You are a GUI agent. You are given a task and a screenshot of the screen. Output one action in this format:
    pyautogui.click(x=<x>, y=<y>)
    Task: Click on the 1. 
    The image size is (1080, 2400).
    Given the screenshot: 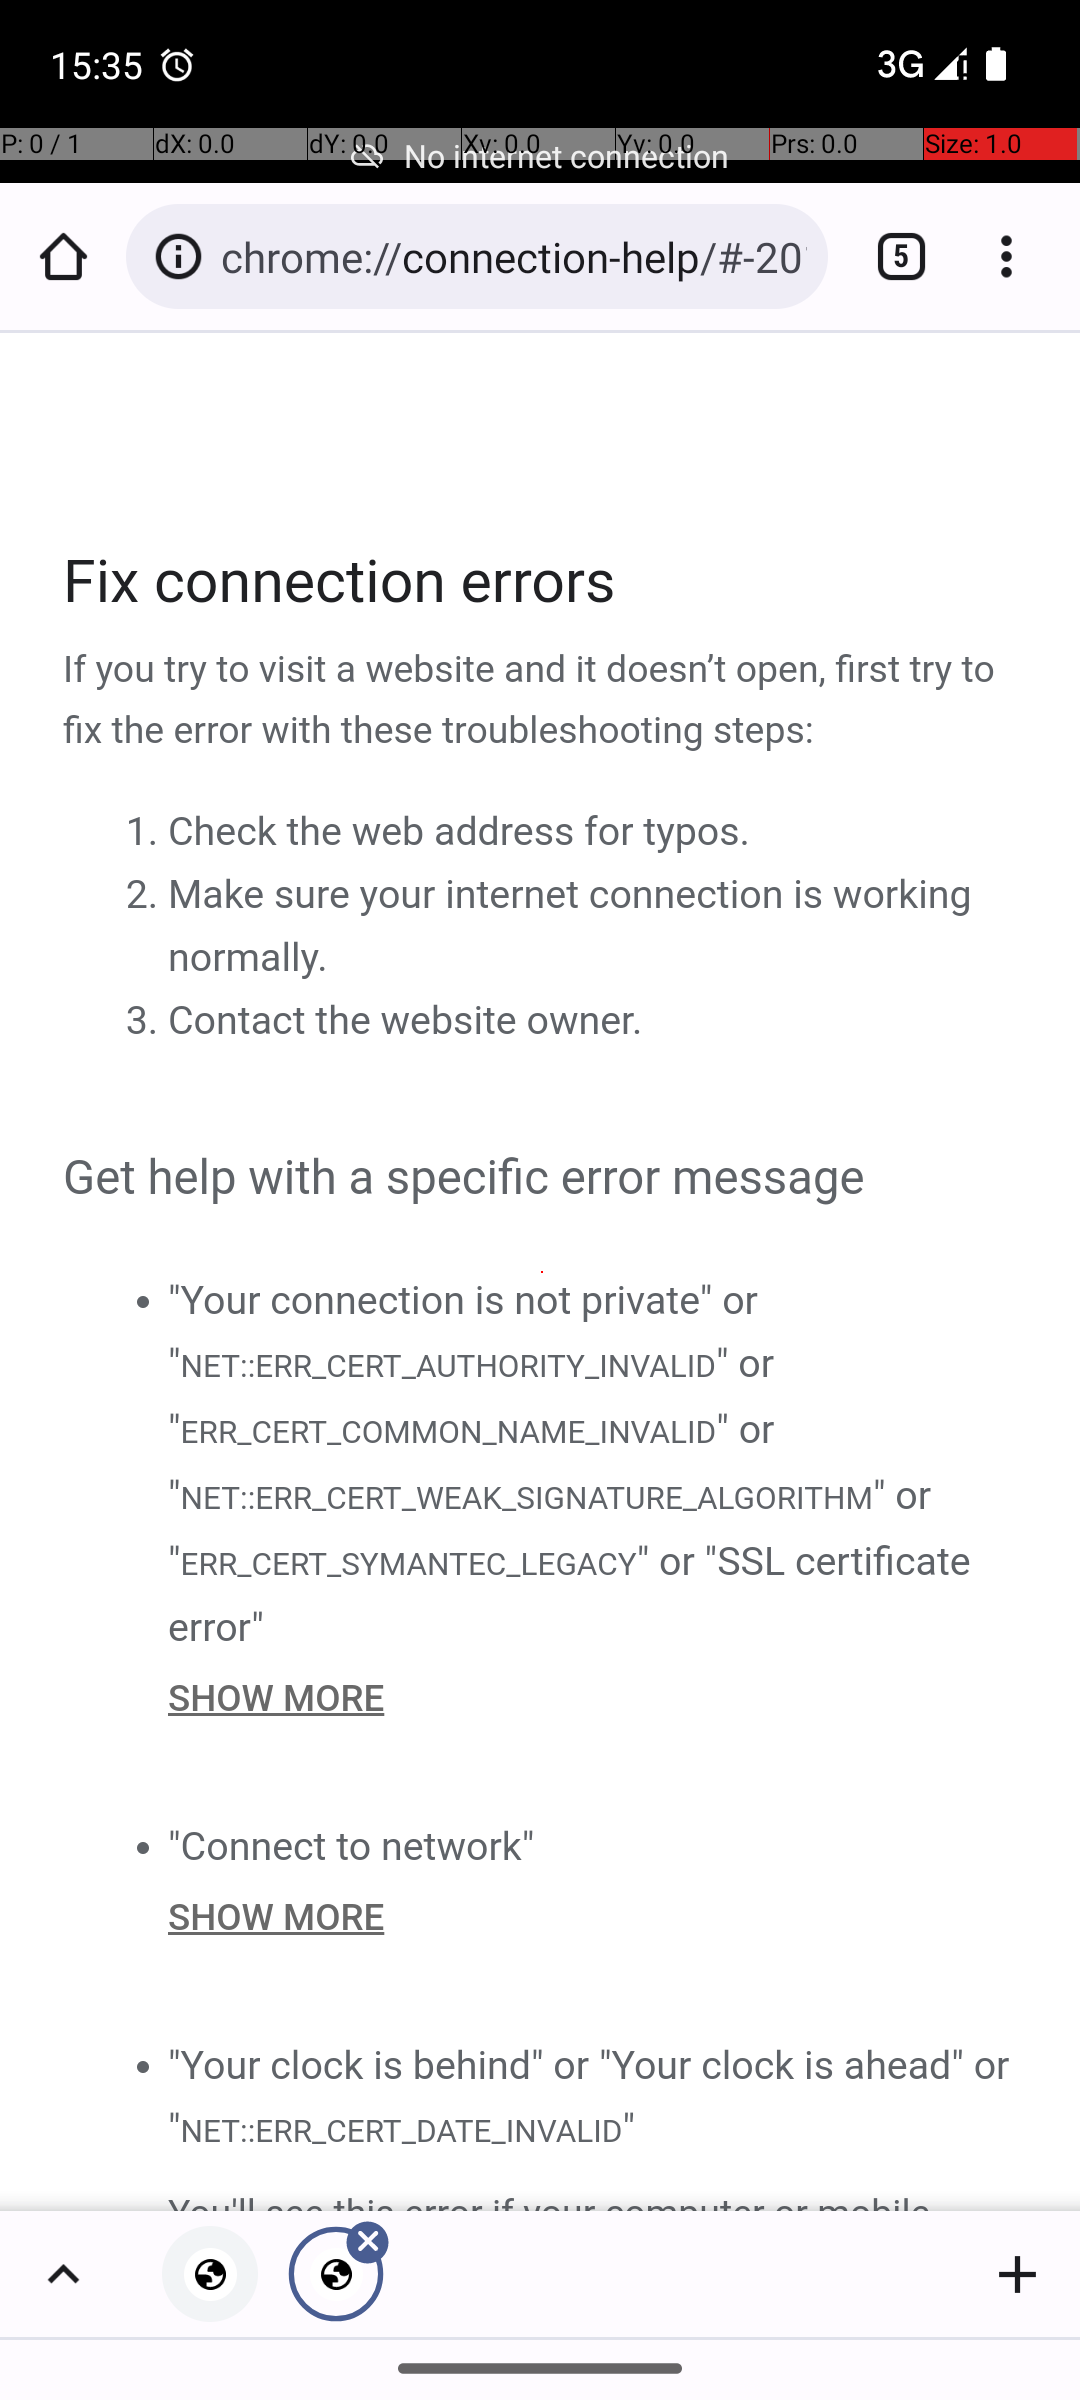 What is the action you would take?
    pyautogui.click(x=146, y=832)
    